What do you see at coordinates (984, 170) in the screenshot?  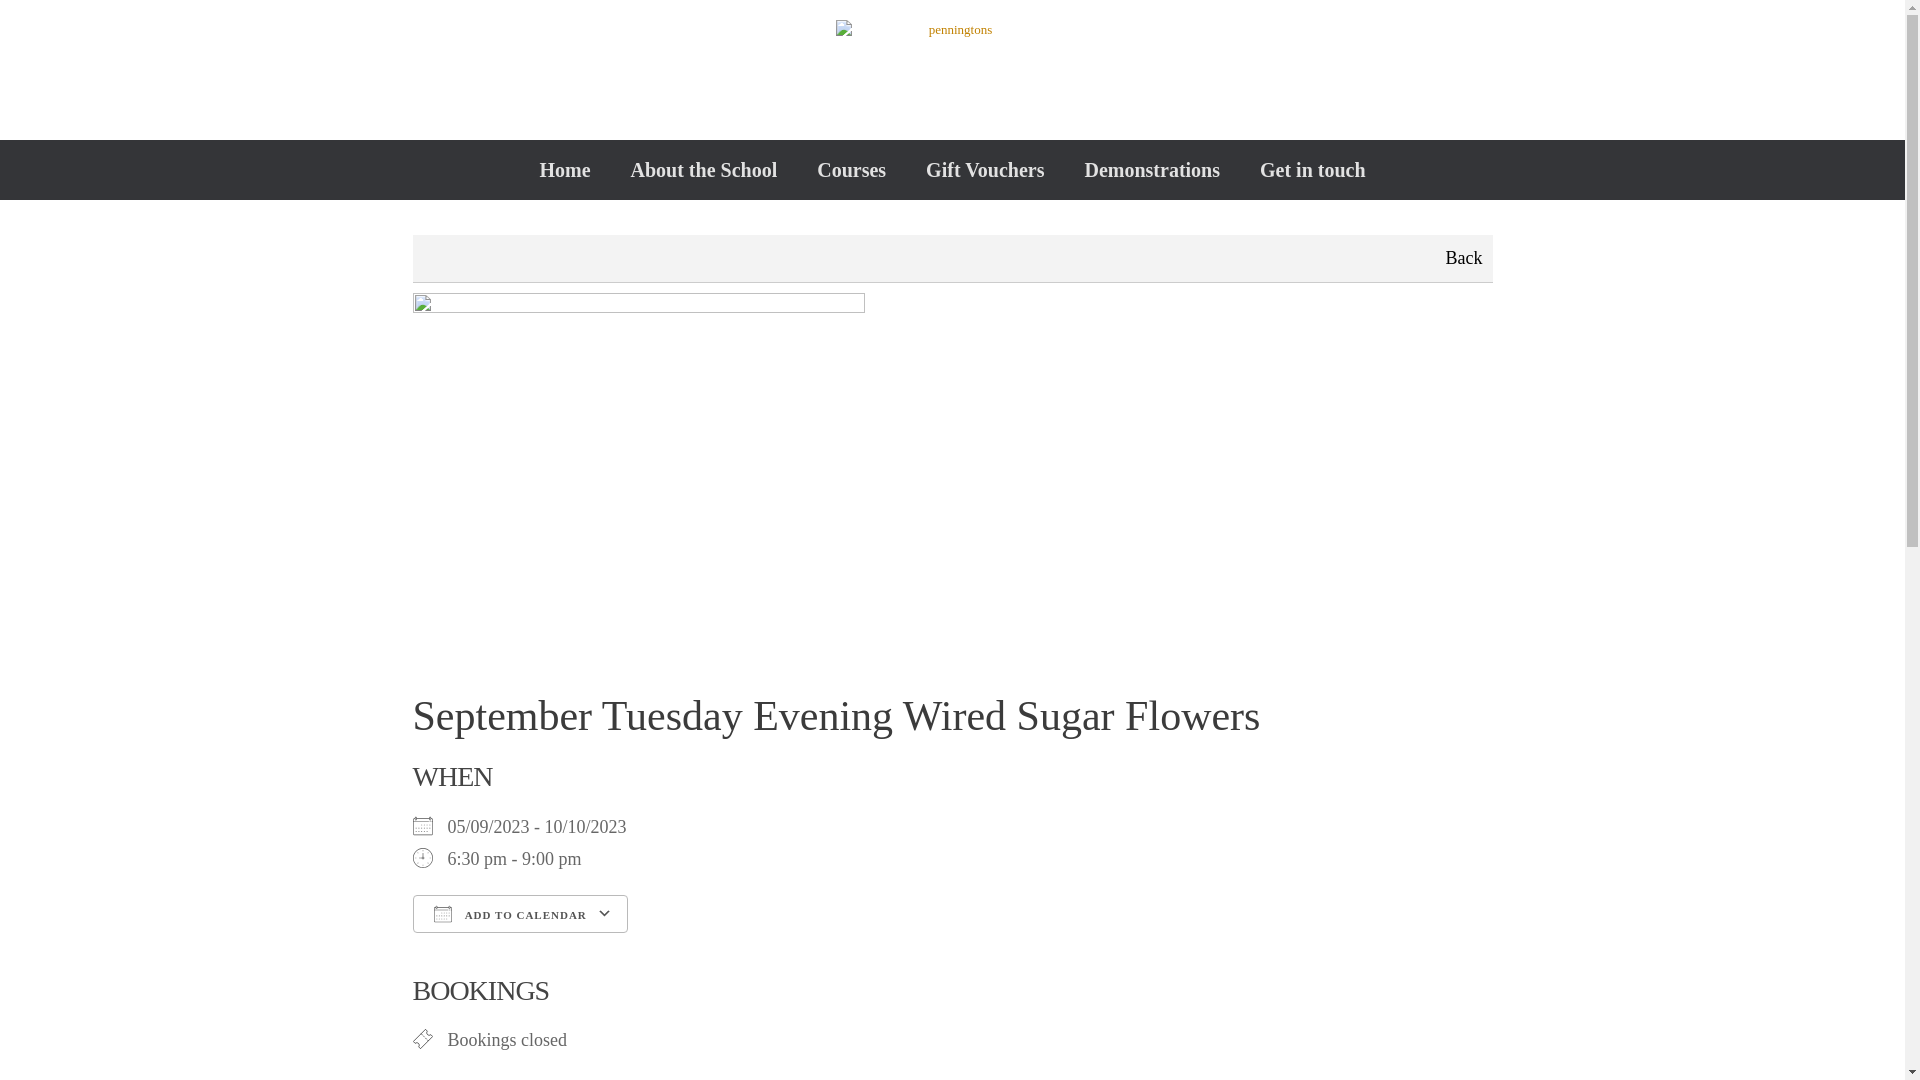 I see `Gift Vouchers` at bounding box center [984, 170].